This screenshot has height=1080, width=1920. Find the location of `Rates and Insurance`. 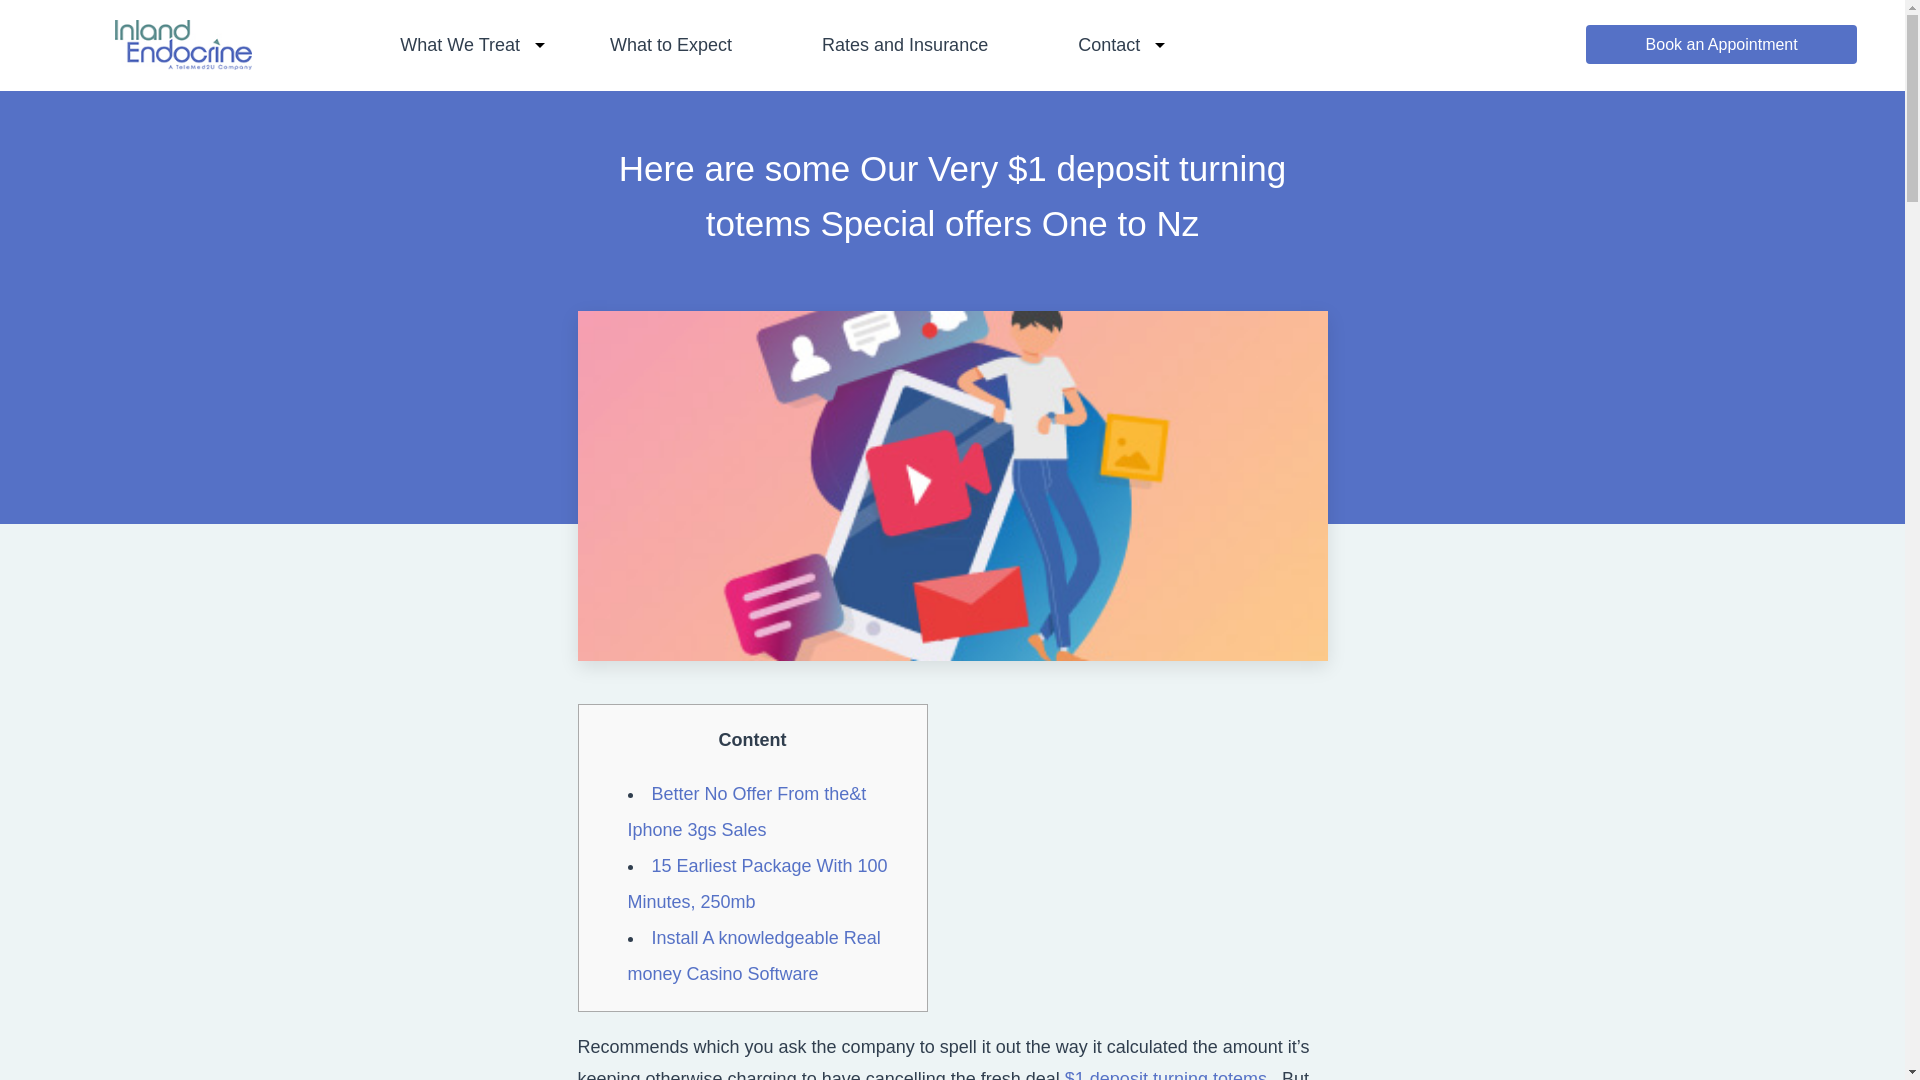

Rates and Insurance is located at coordinates (904, 44).